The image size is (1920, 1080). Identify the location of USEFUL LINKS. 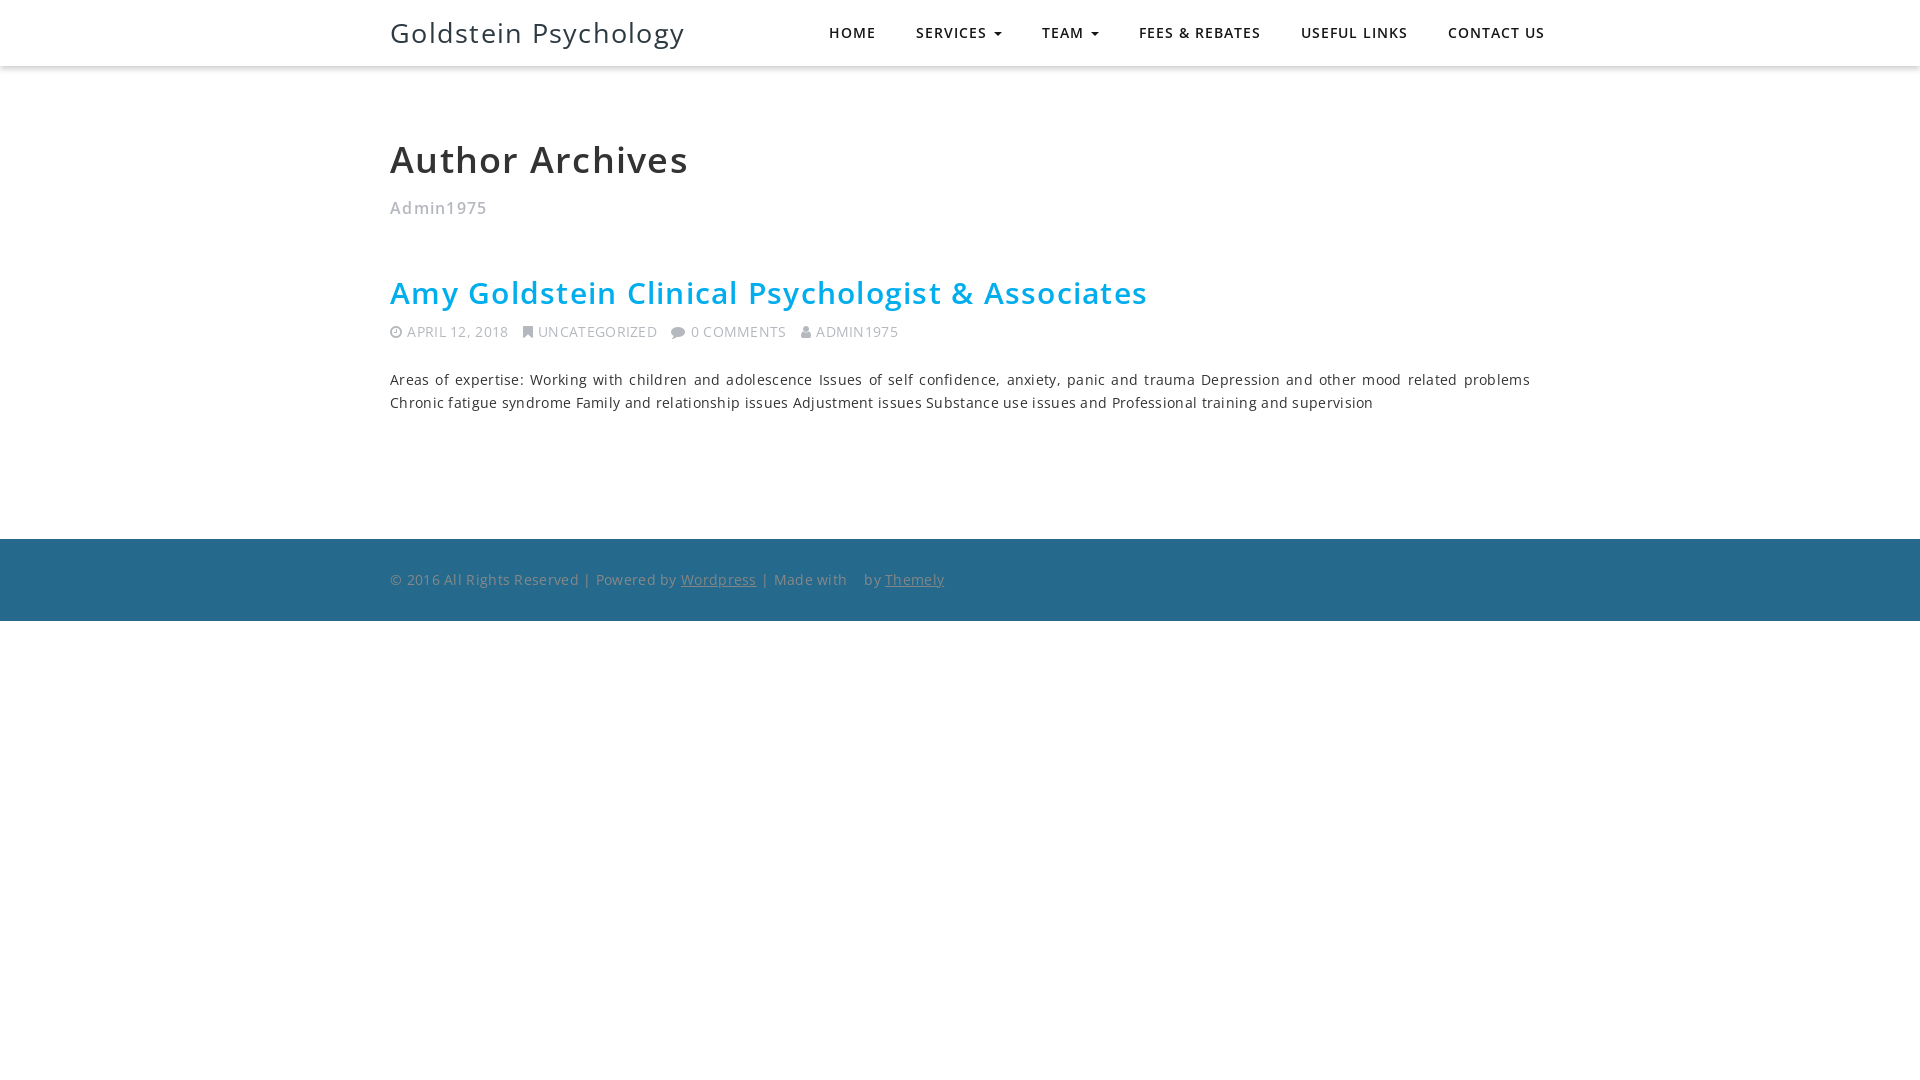
(1354, 34).